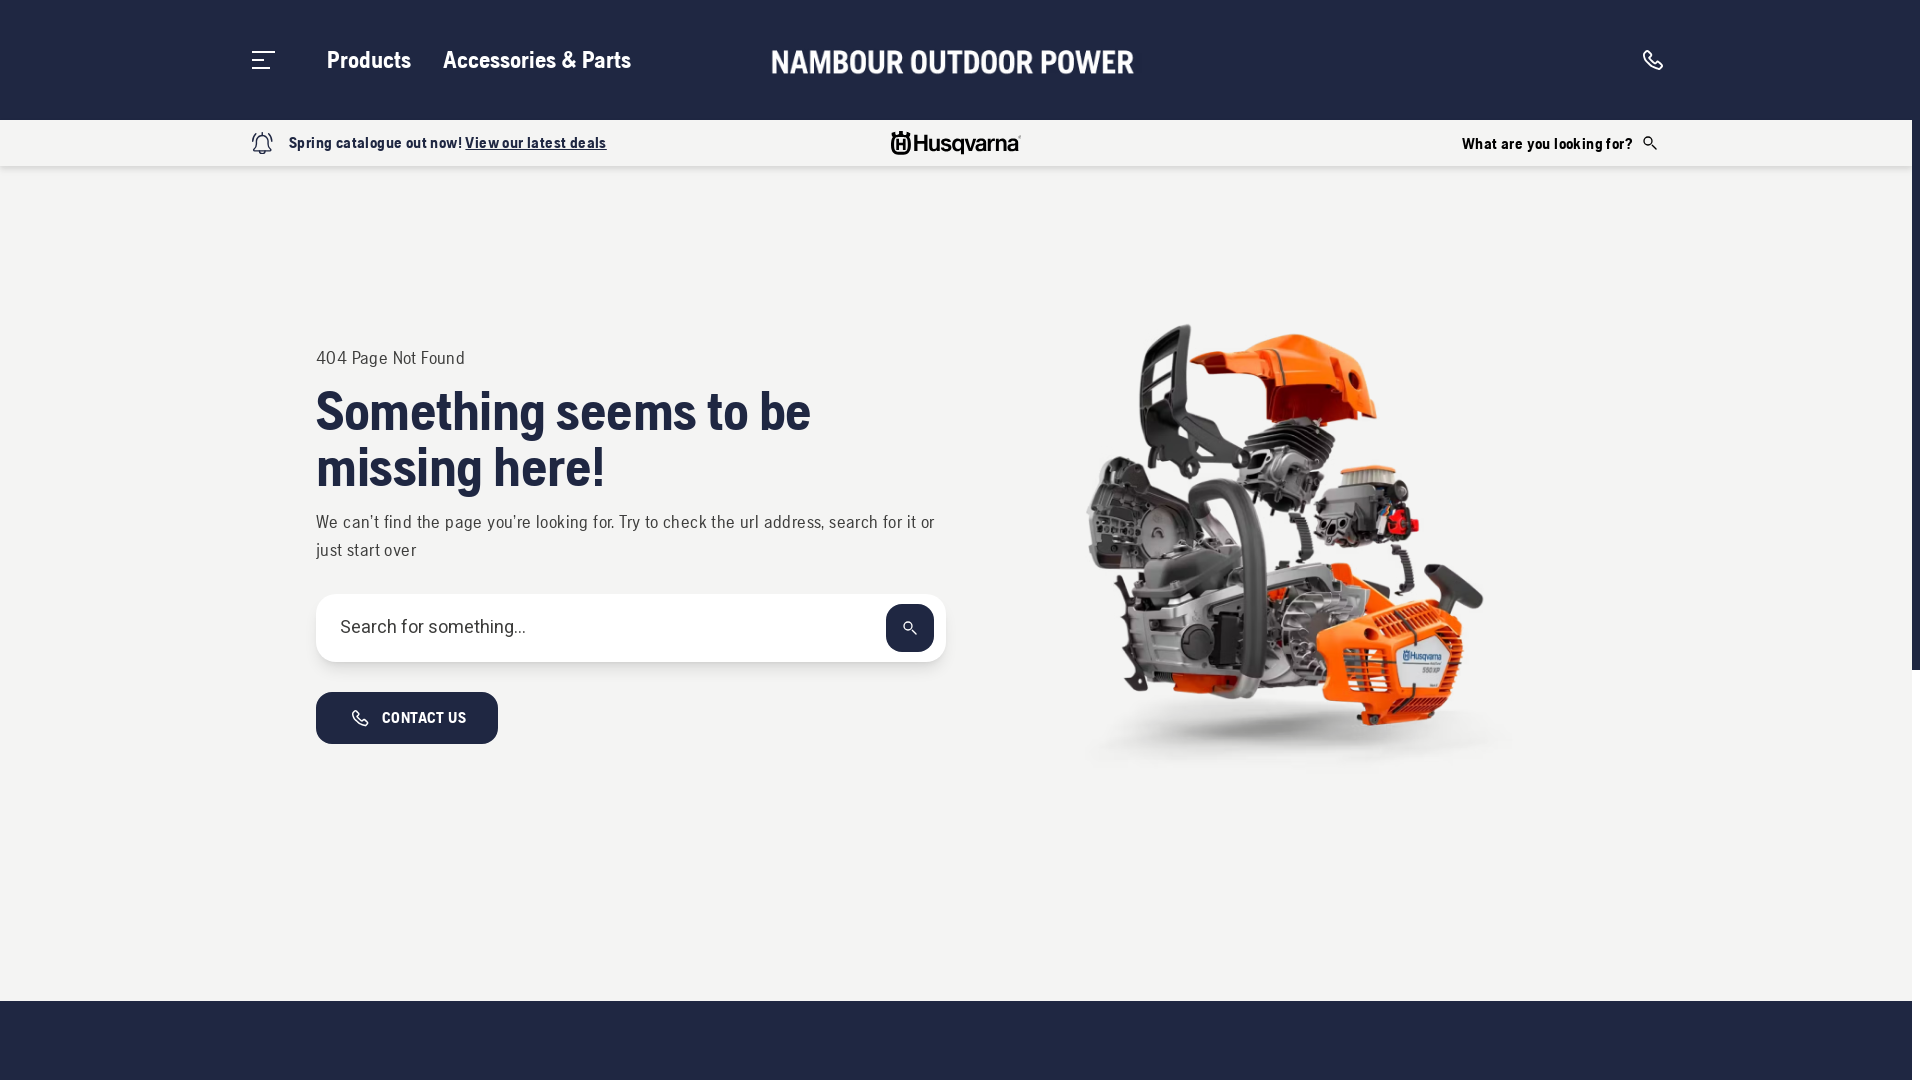 The width and height of the screenshot is (1920, 1080). Describe the element at coordinates (369, 60) in the screenshot. I see `Products` at that location.